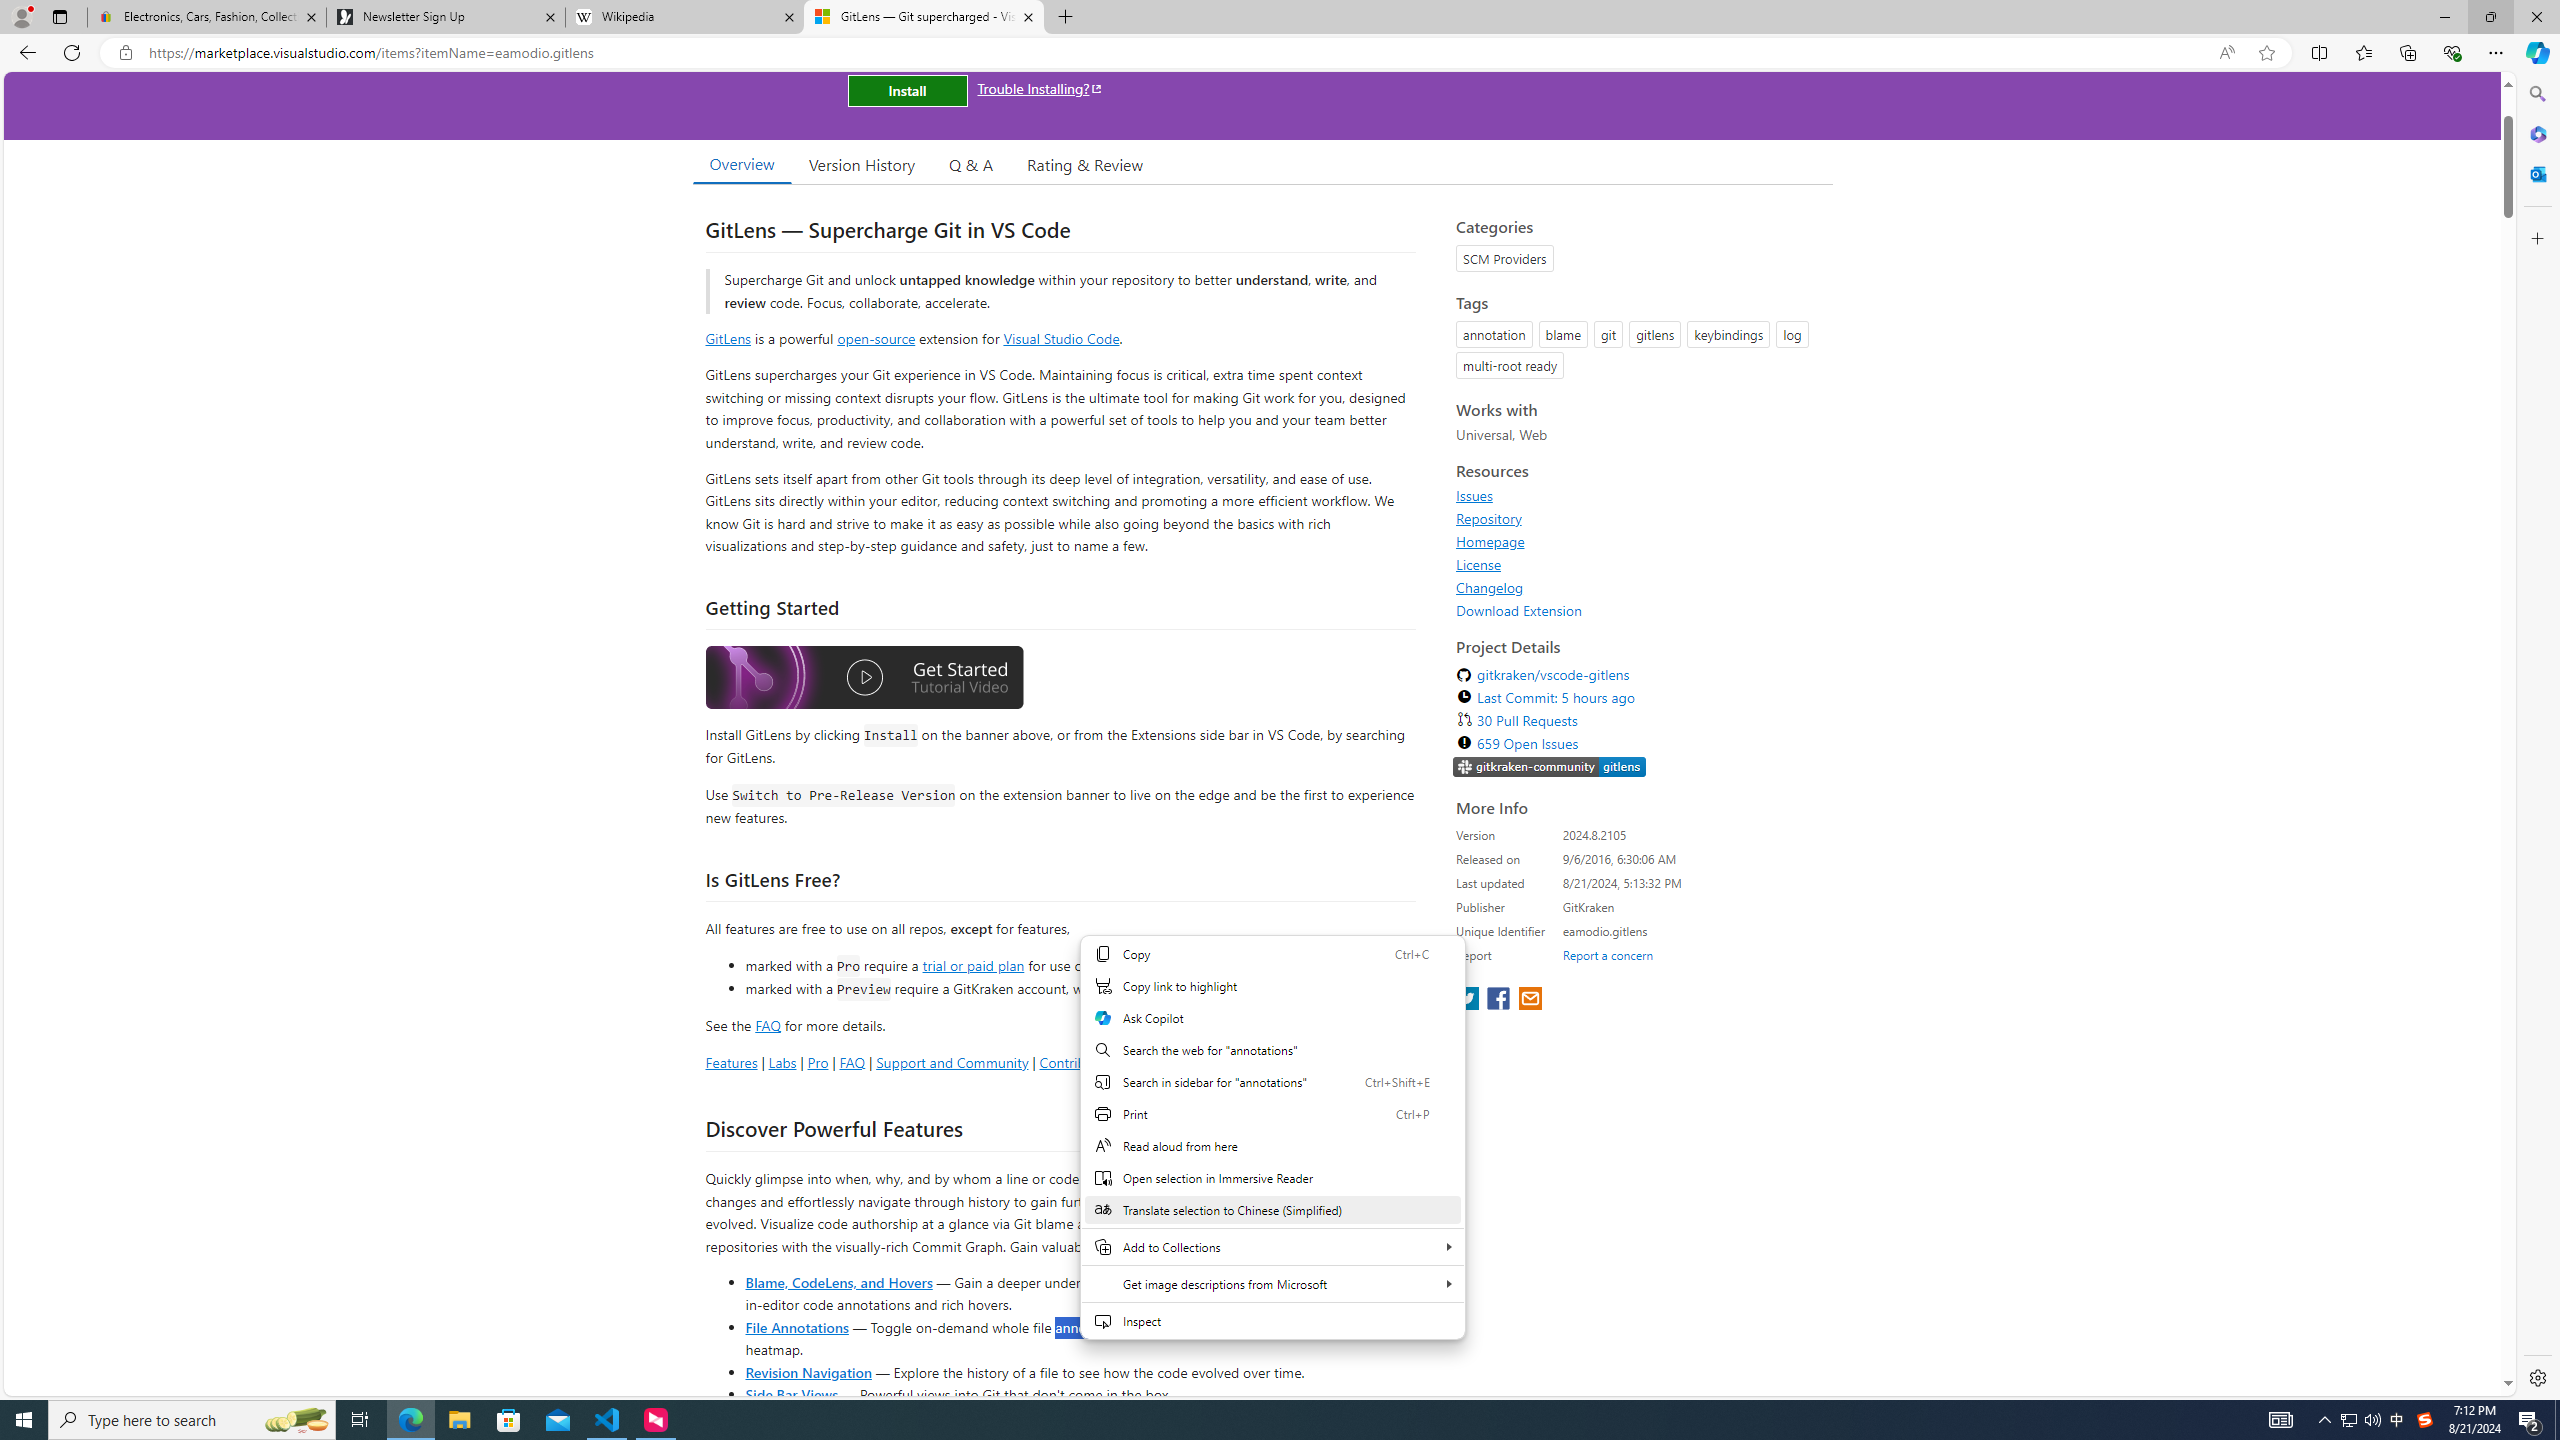 This screenshot has width=2560, height=1440. I want to click on Restore, so click(2490, 17).